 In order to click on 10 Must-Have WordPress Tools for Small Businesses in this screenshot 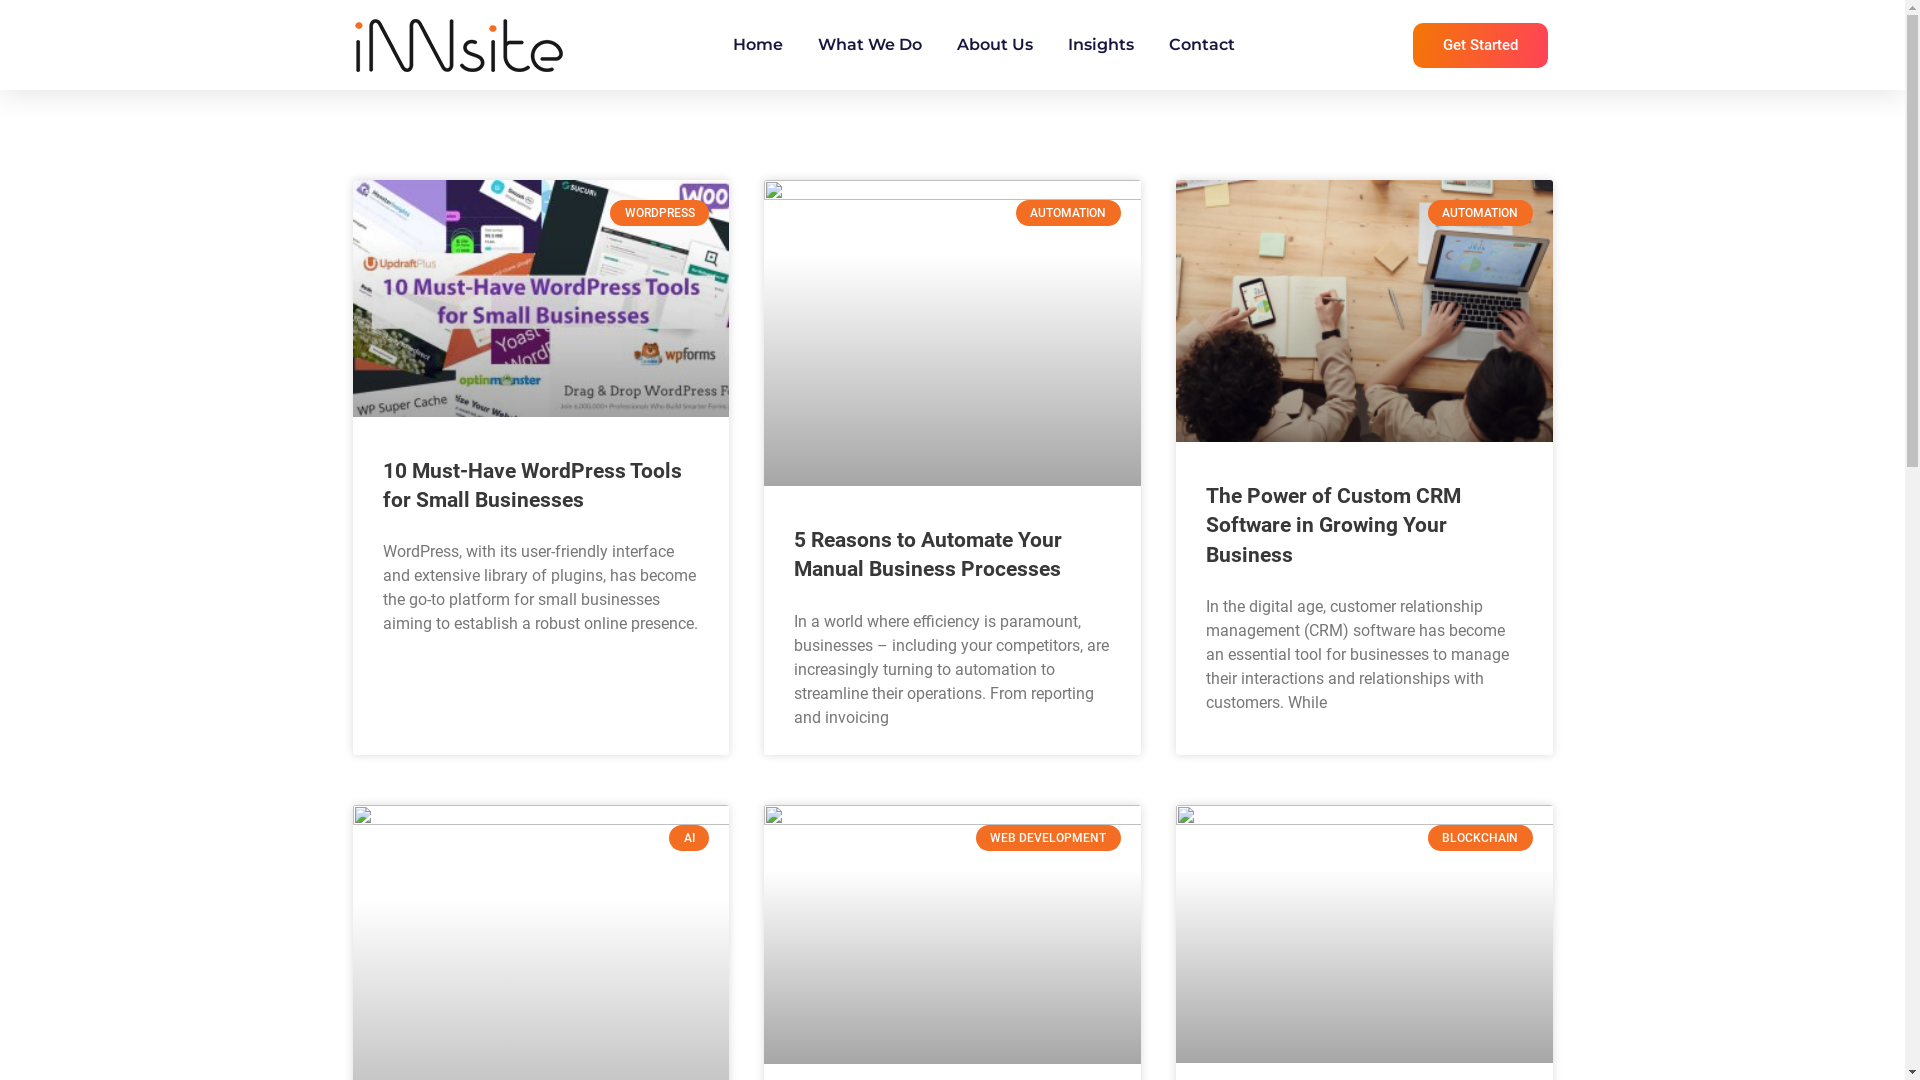, I will do `click(532, 486)`.